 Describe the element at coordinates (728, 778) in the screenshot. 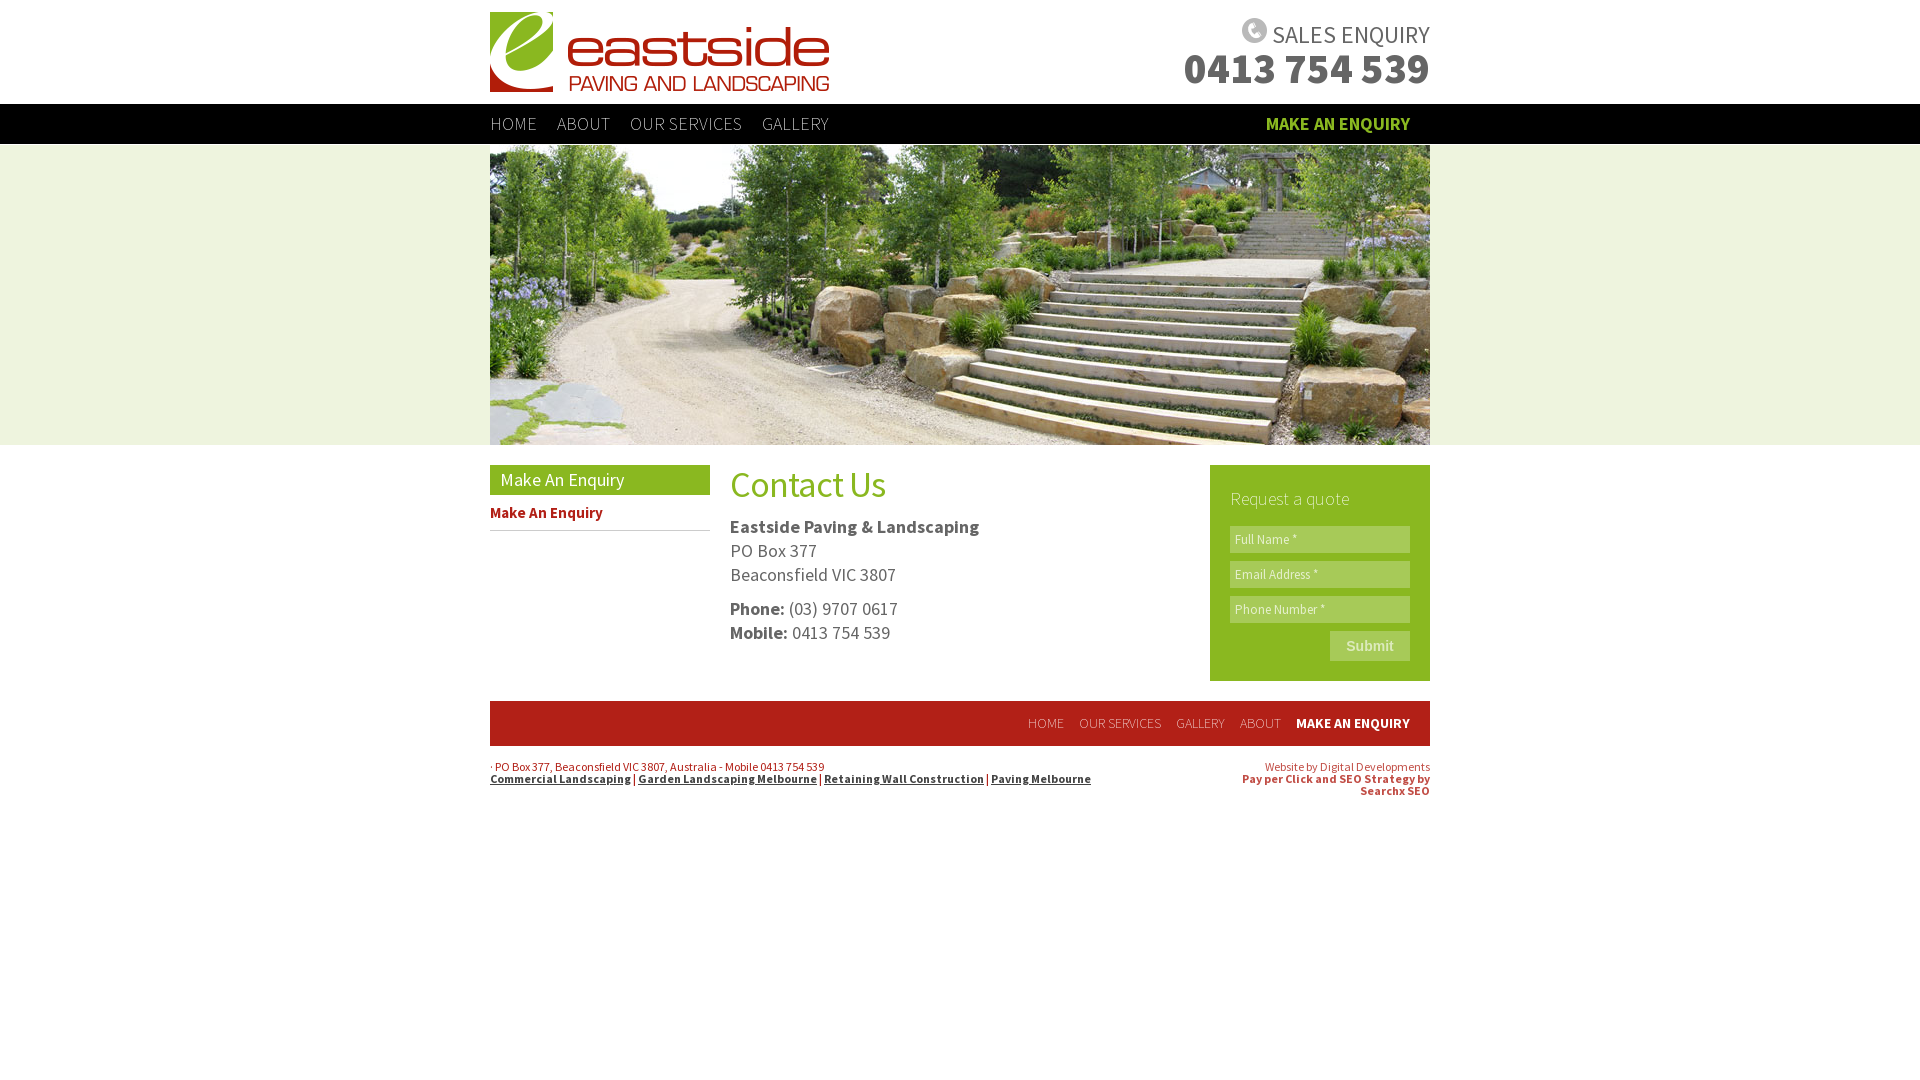

I see `Garden Landscaping Melbourne` at that location.